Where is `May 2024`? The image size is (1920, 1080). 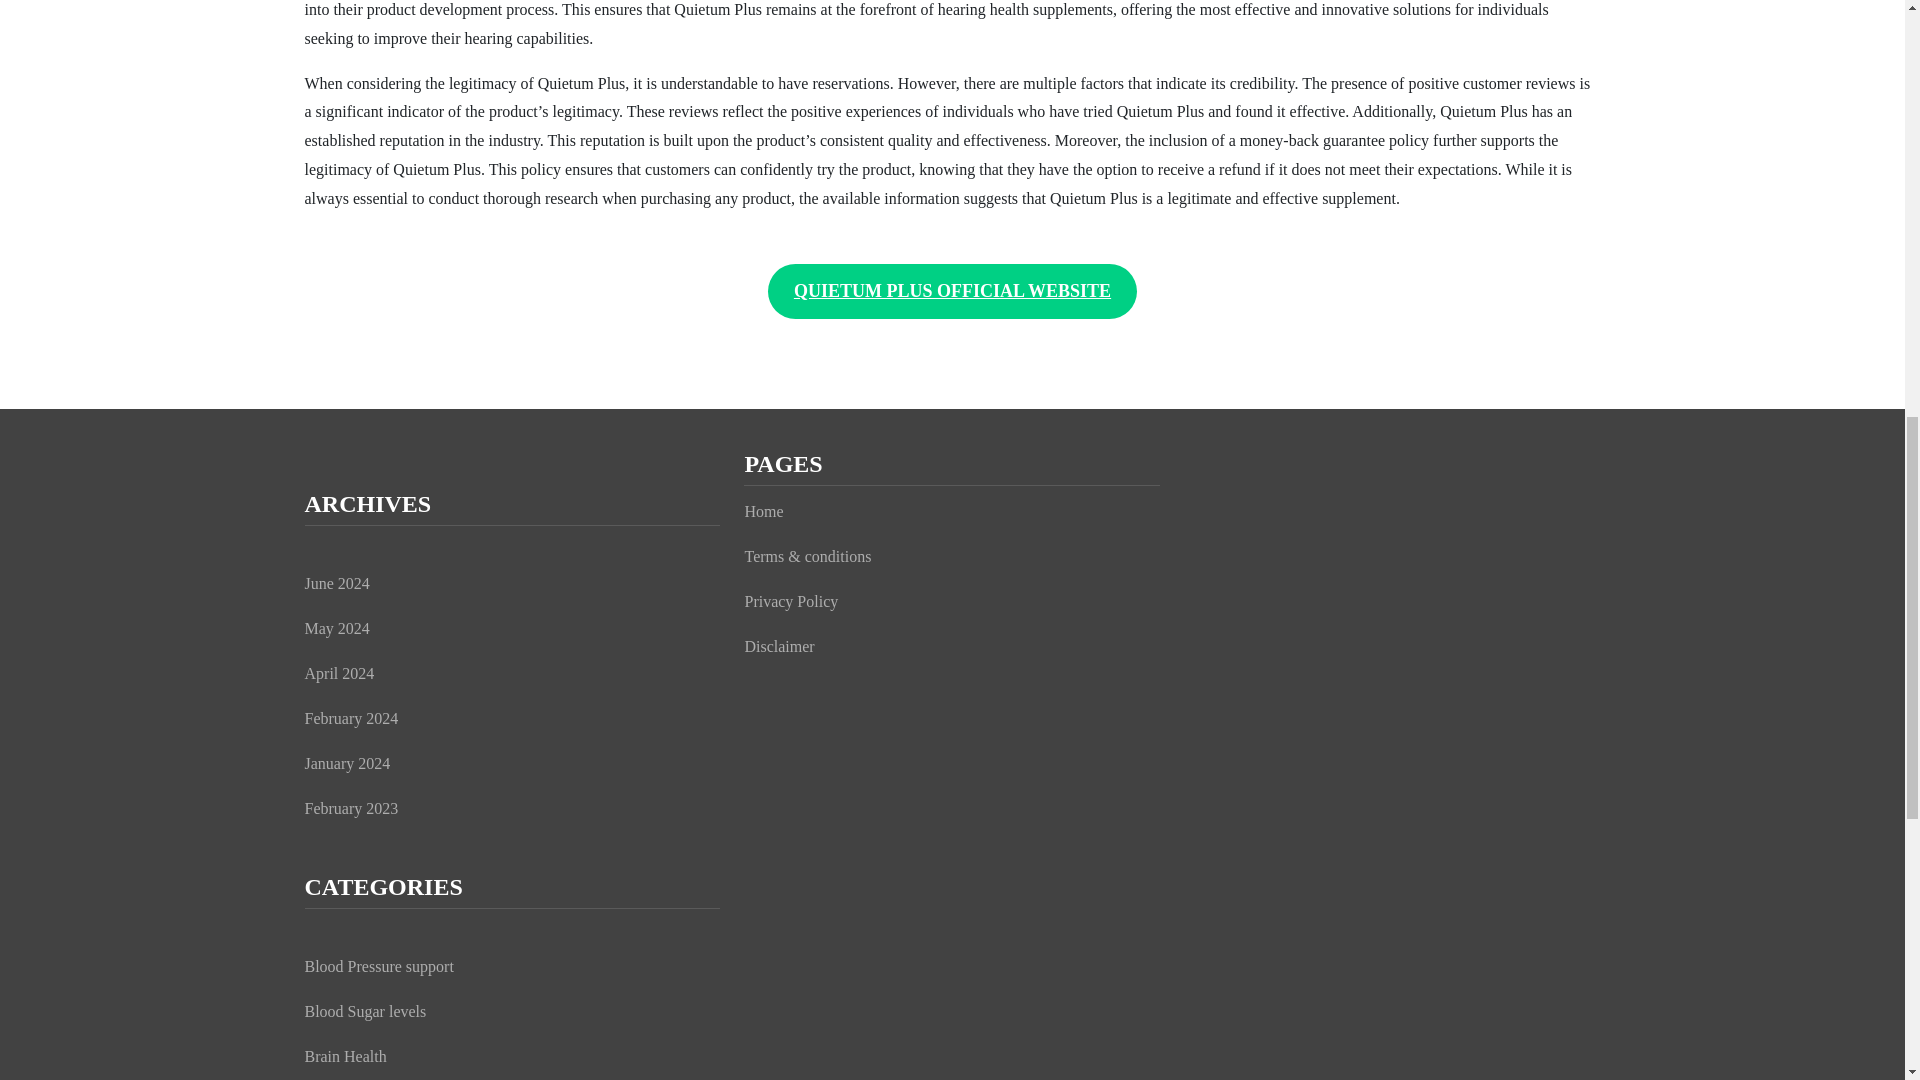 May 2024 is located at coordinates (336, 628).